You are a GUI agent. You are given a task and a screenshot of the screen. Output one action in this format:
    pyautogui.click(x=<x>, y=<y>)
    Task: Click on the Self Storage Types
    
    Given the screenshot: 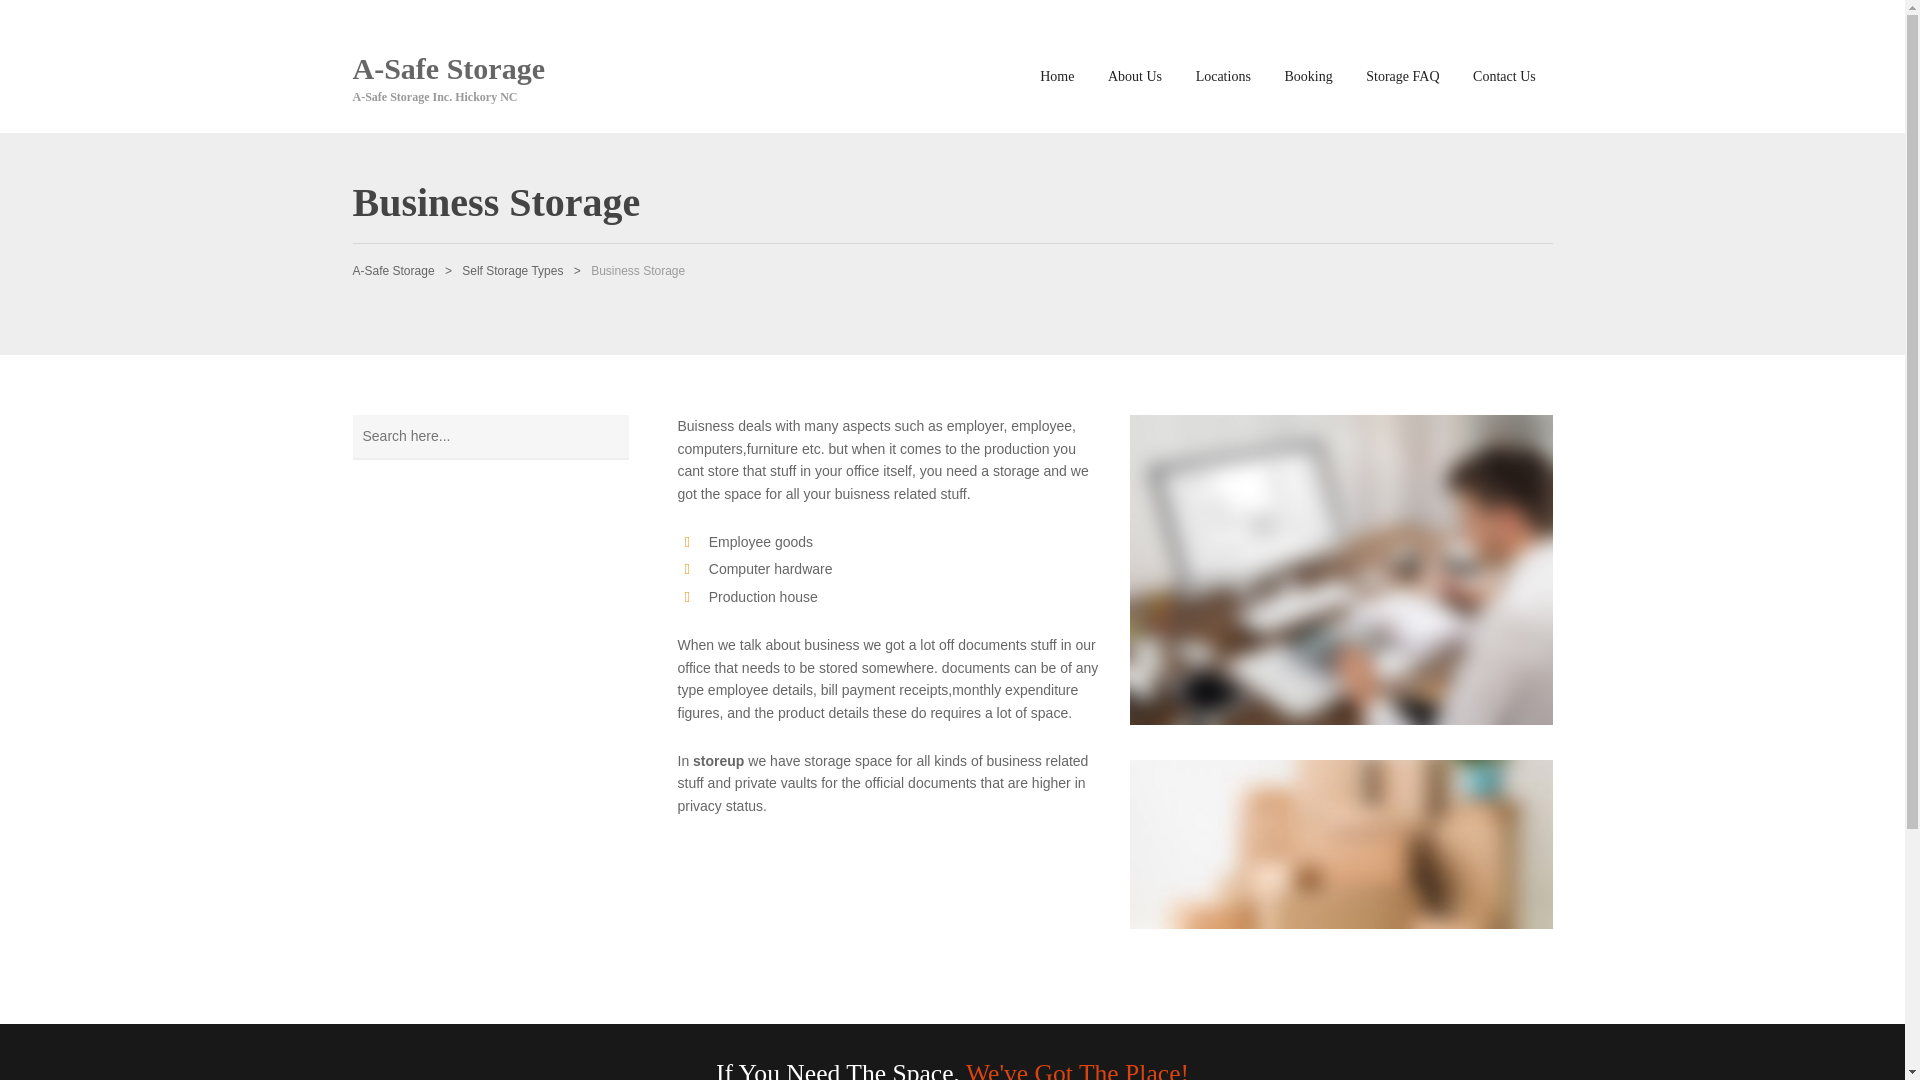 What is the action you would take?
    pyautogui.click(x=512, y=270)
    